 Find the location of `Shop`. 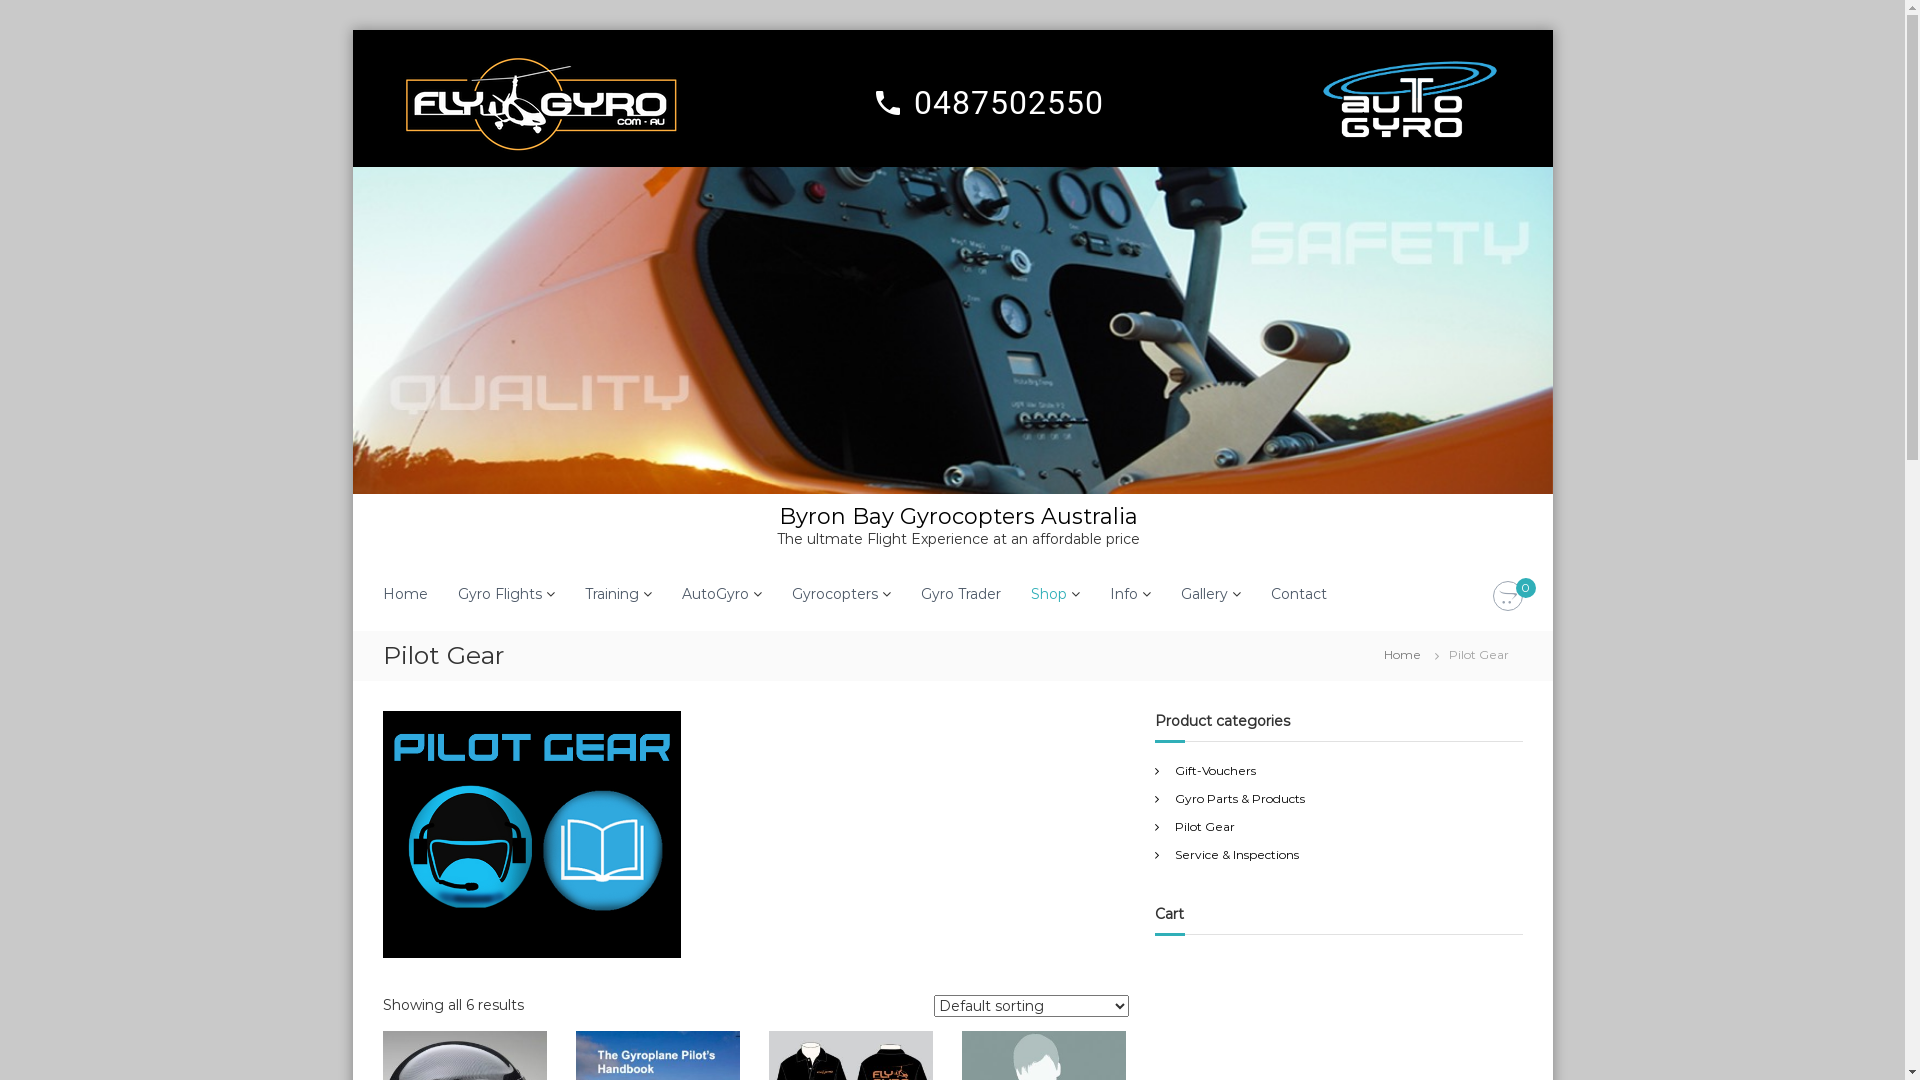

Shop is located at coordinates (1048, 594).